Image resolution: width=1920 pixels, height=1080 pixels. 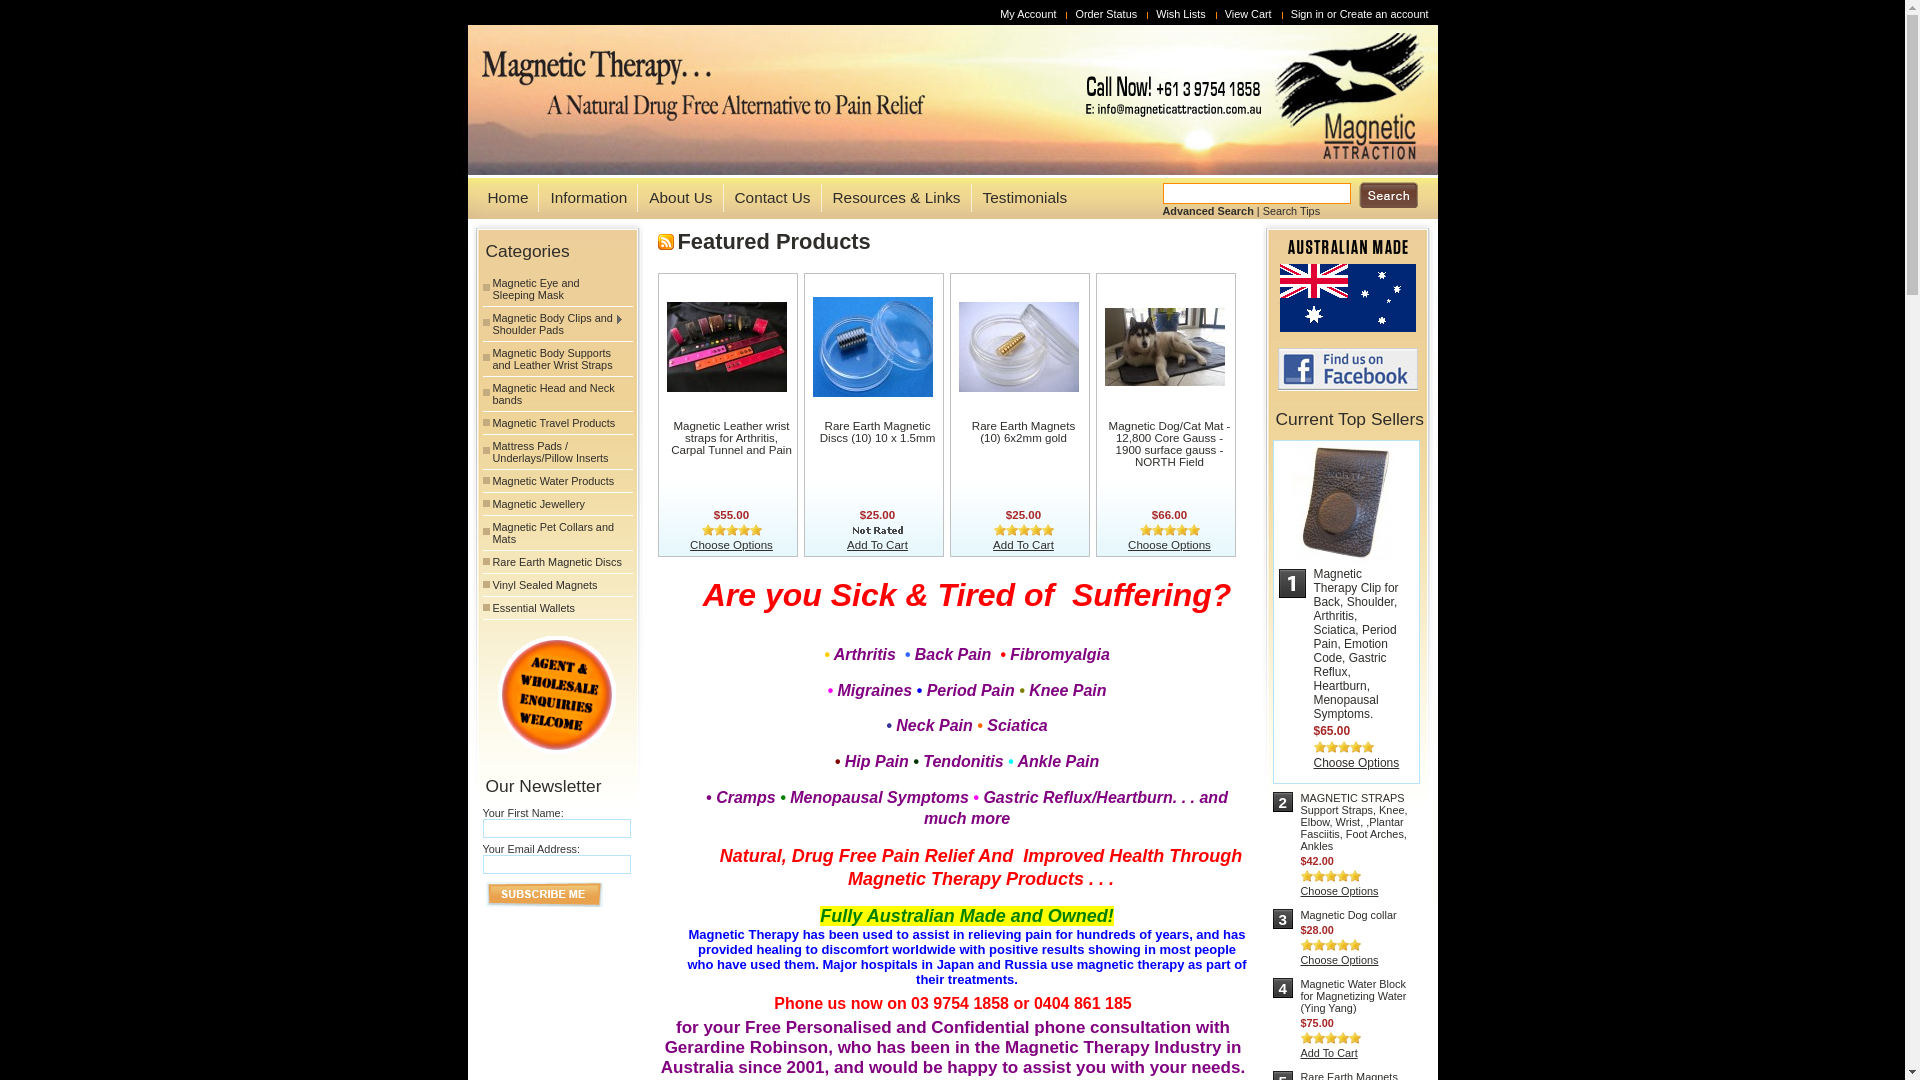 What do you see at coordinates (557, 394) in the screenshot?
I see `Magnetic Head and Neck bands` at bounding box center [557, 394].